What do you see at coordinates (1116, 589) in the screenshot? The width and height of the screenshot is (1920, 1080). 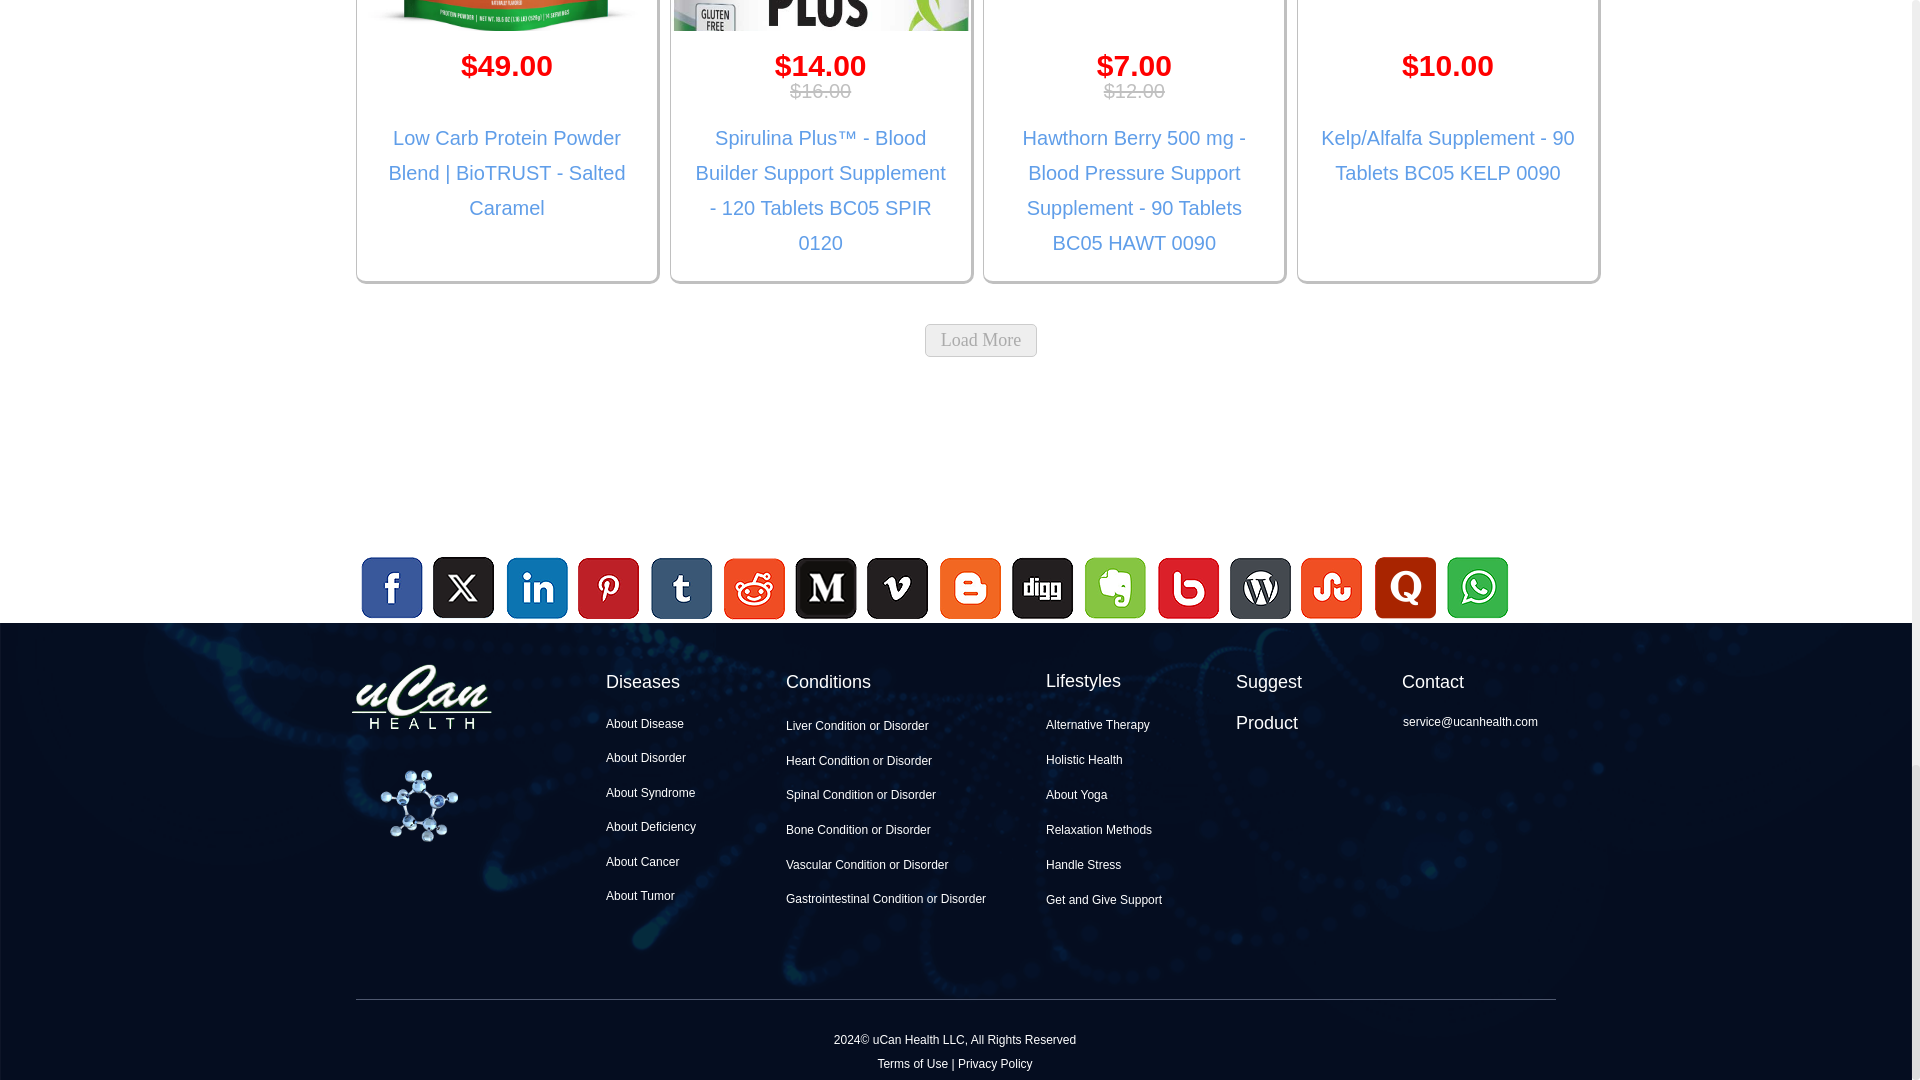 I see `Evernote` at bounding box center [1116, 589].